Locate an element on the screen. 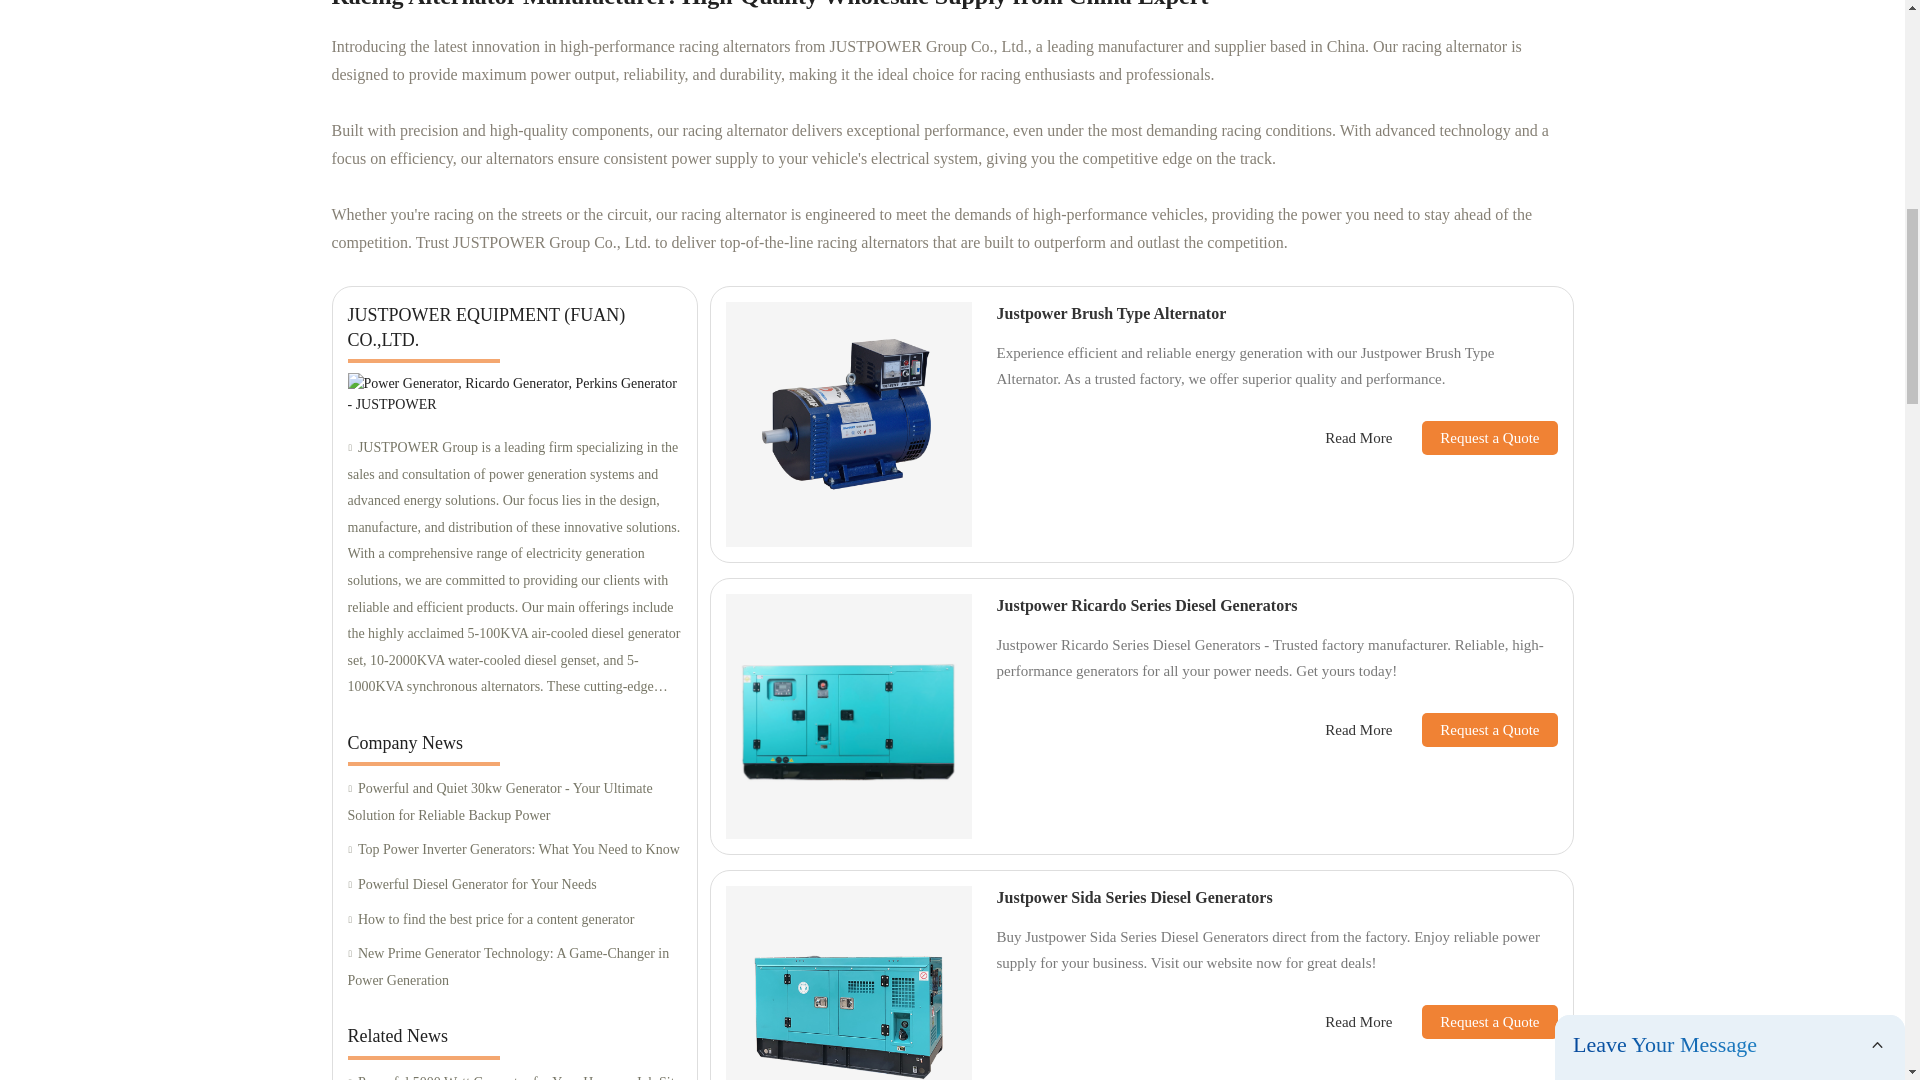  Request a Quote is located at coordinates (1474, 438).